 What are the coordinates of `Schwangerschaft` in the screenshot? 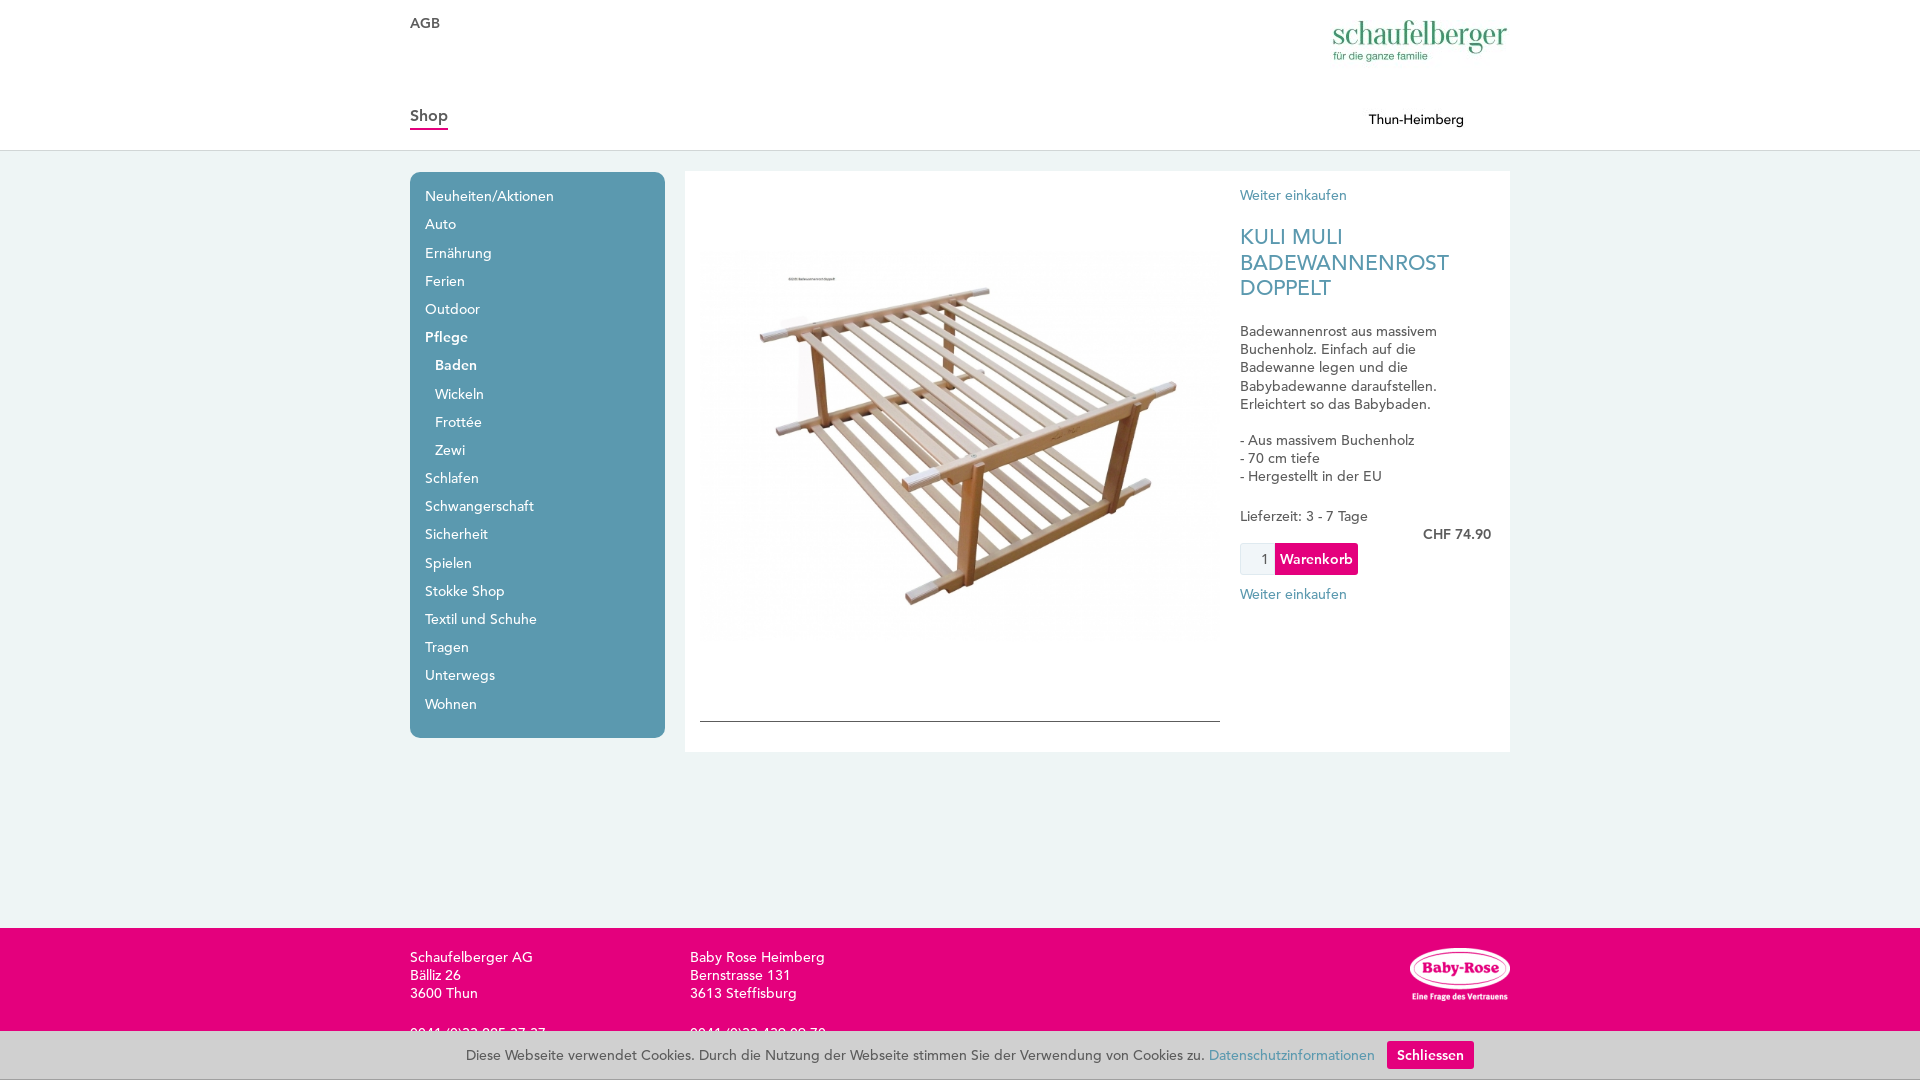 It's located at (480, 506).